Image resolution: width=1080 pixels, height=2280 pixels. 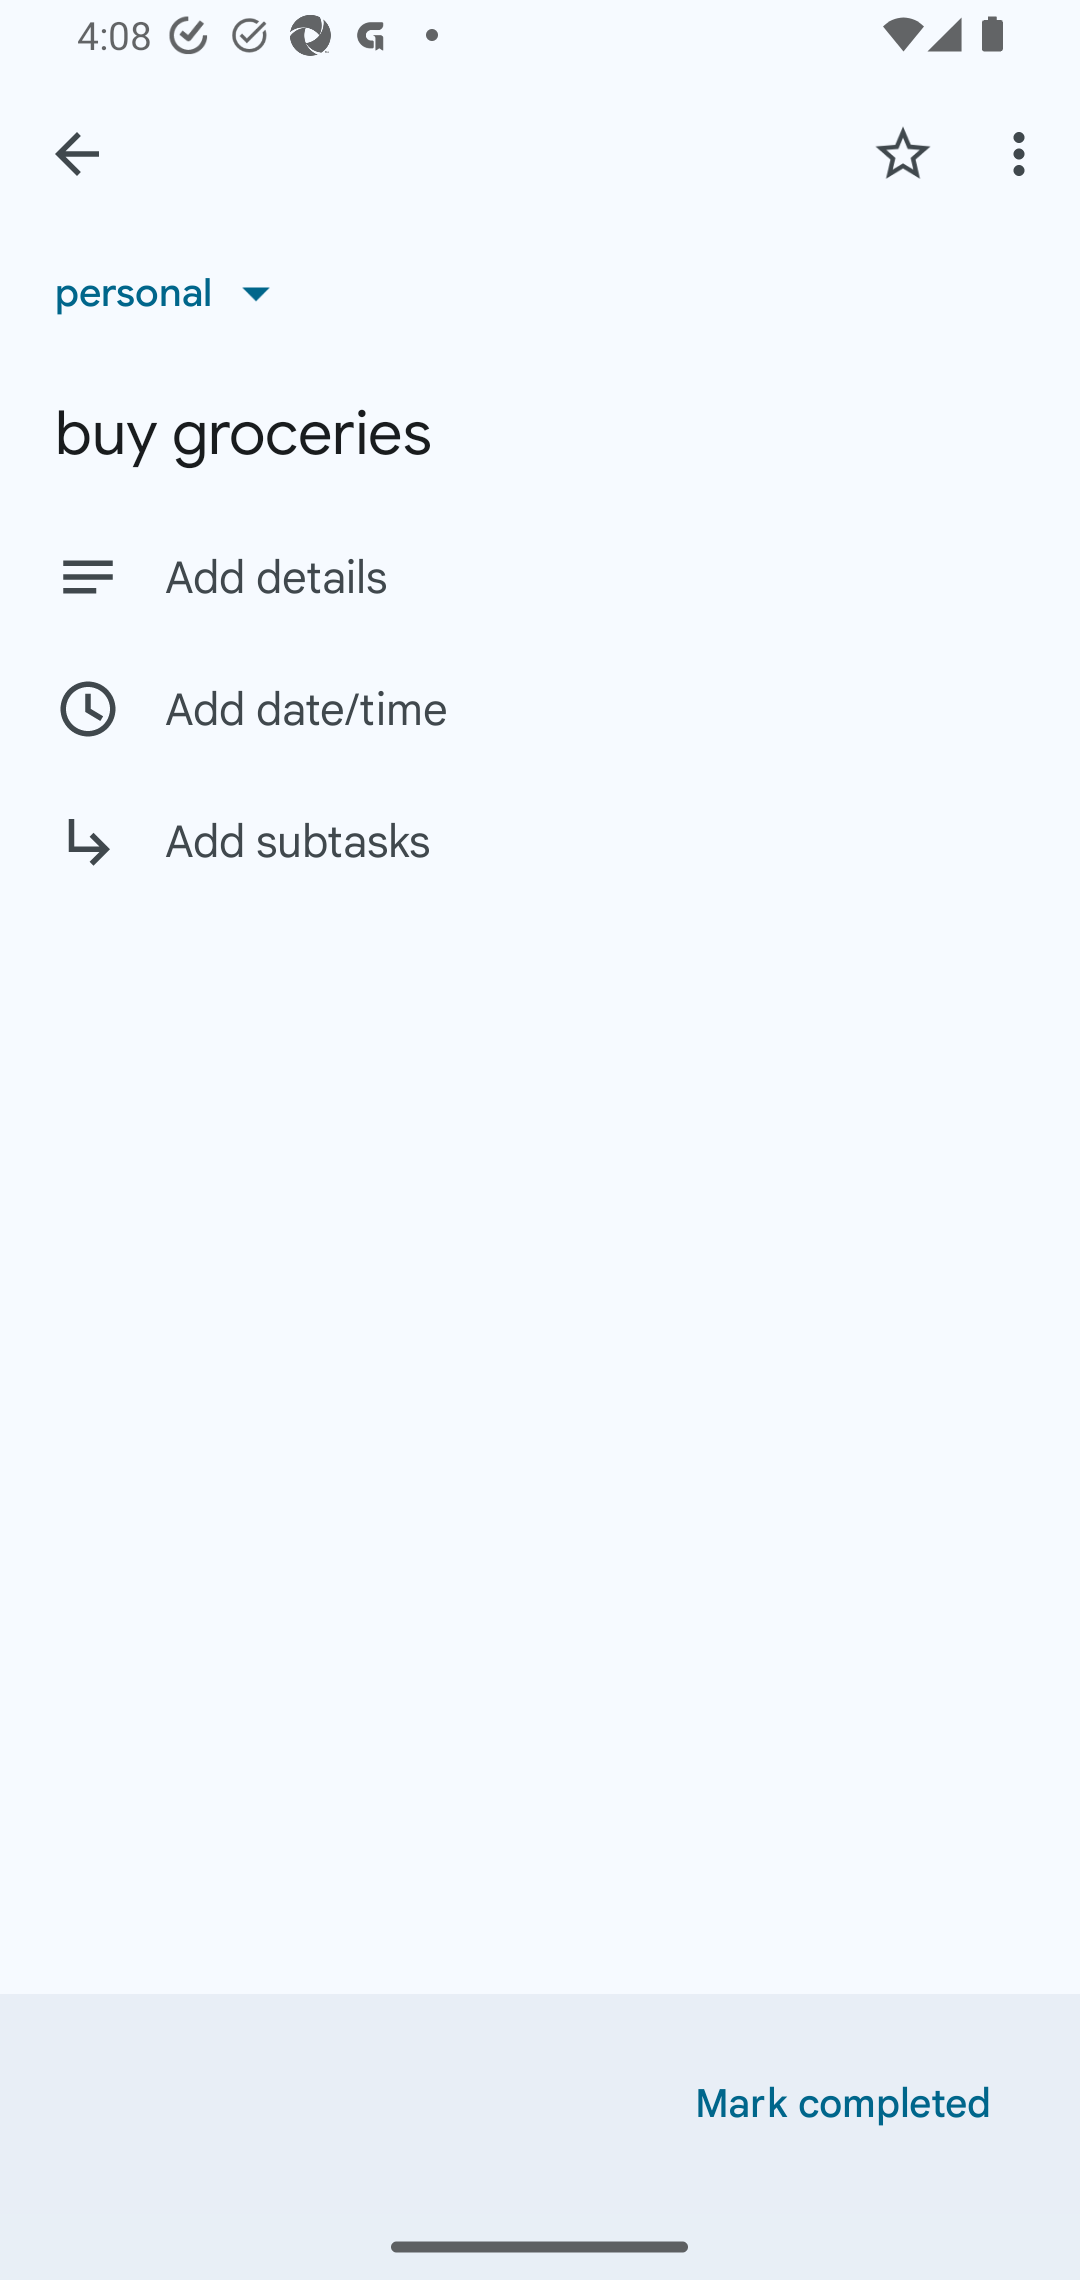 I want to click on Add details, so click(x=594, y=578).